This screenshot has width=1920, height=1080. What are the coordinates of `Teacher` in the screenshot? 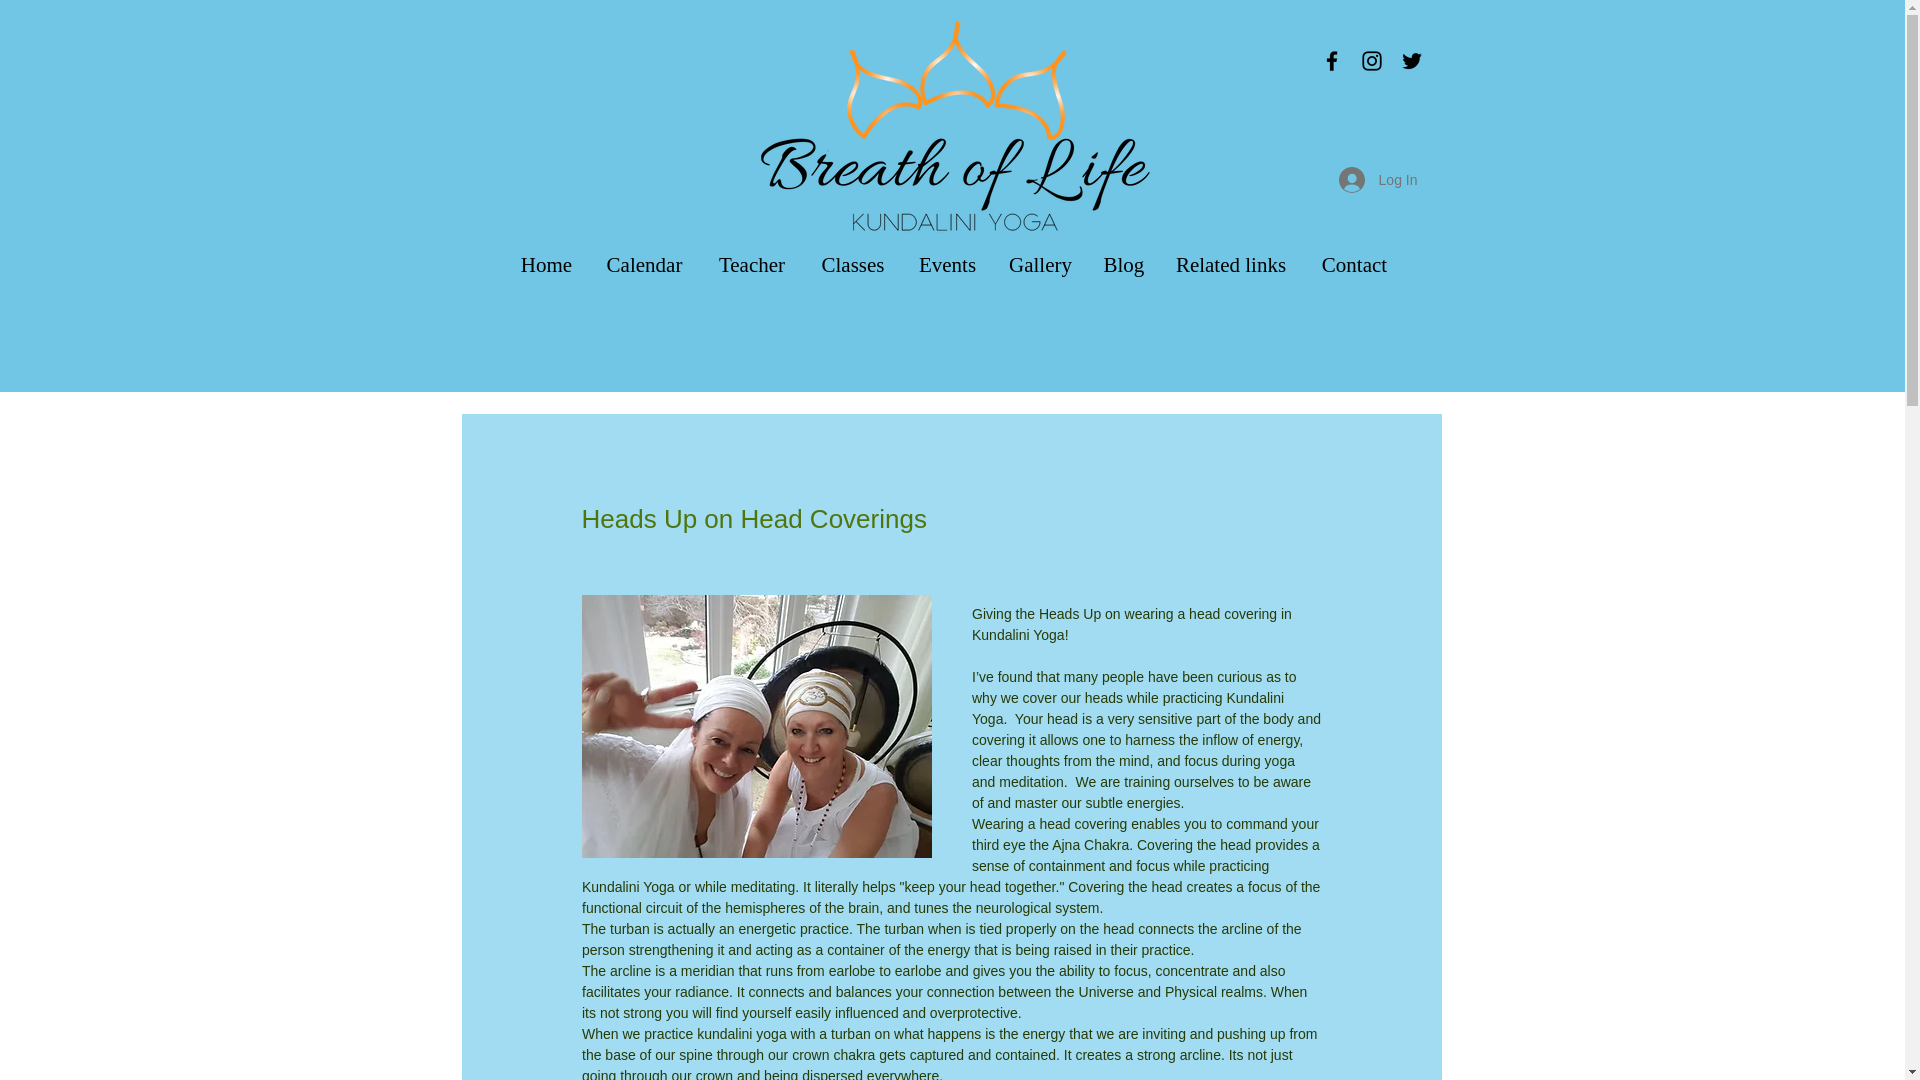 It's located at (751, 264).